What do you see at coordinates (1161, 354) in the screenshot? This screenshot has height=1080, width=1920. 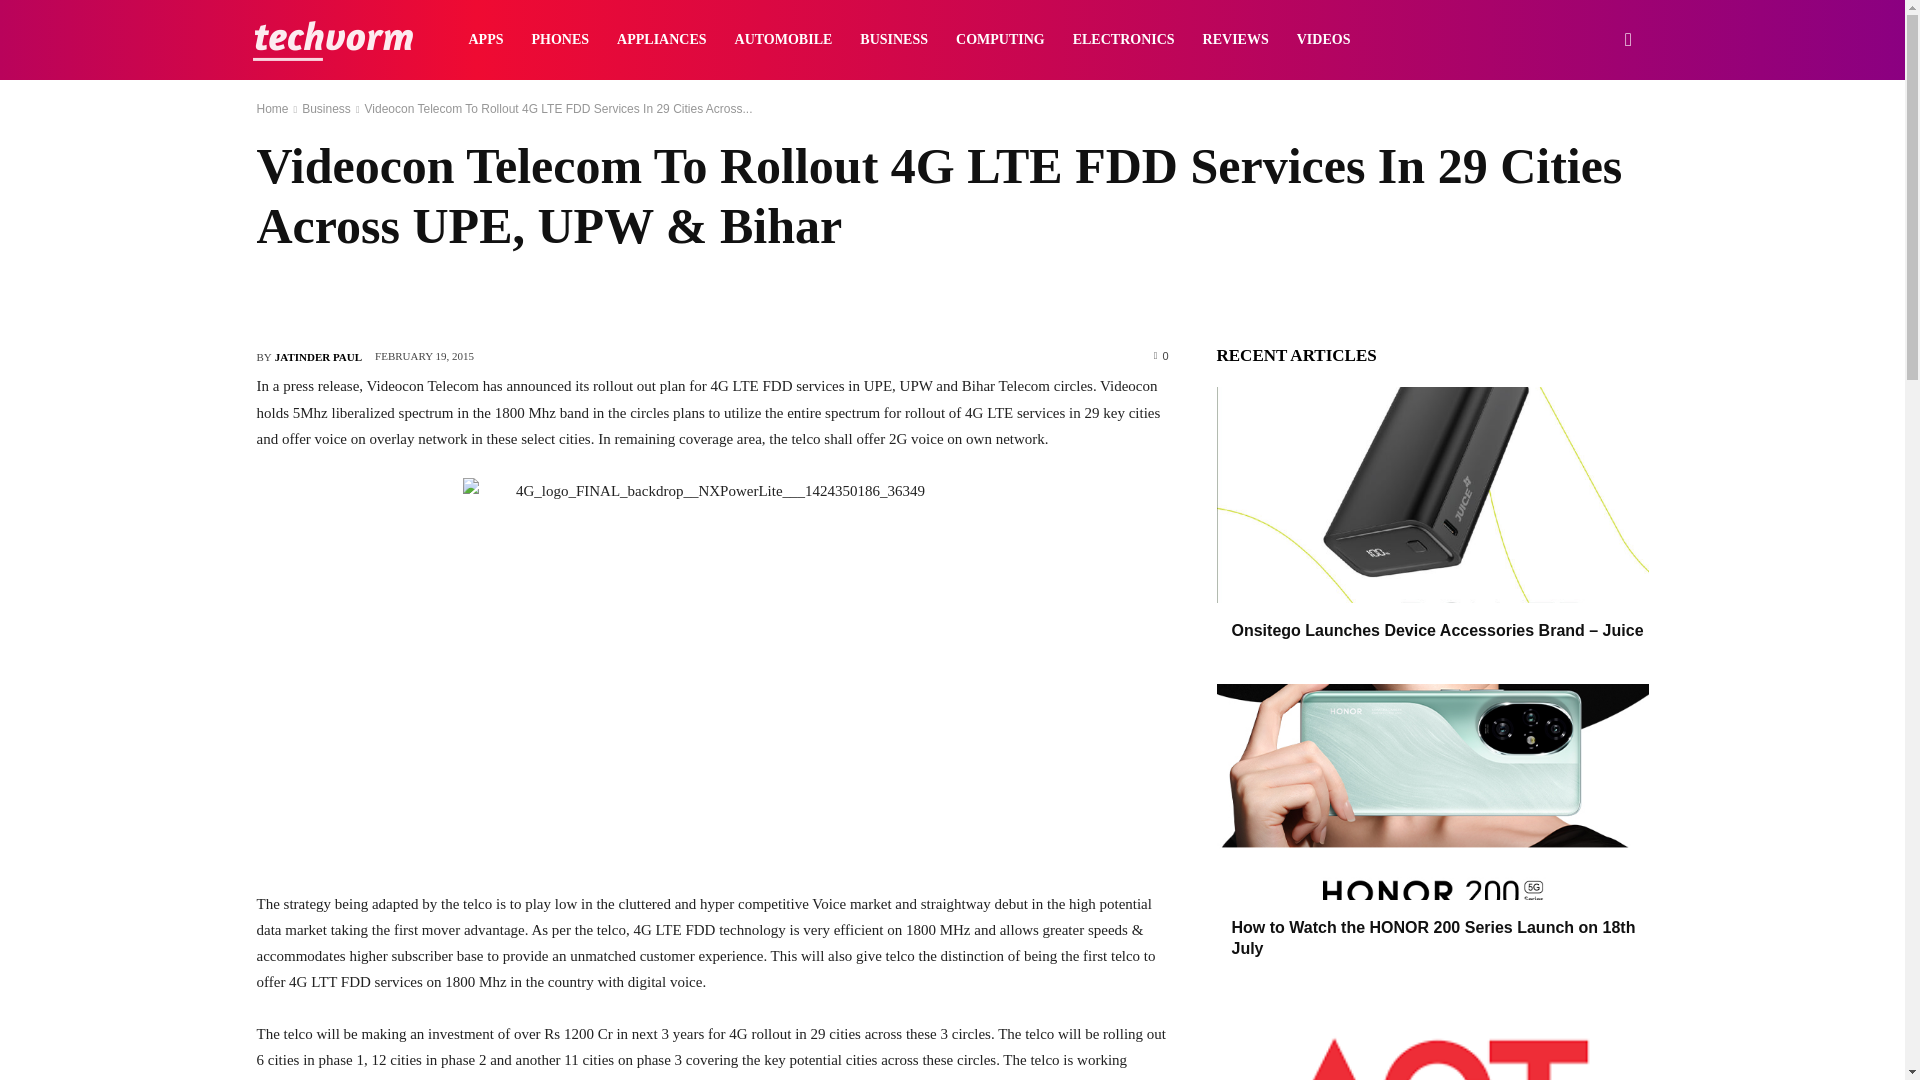 I see `0` at bounding box center [1161, 354].